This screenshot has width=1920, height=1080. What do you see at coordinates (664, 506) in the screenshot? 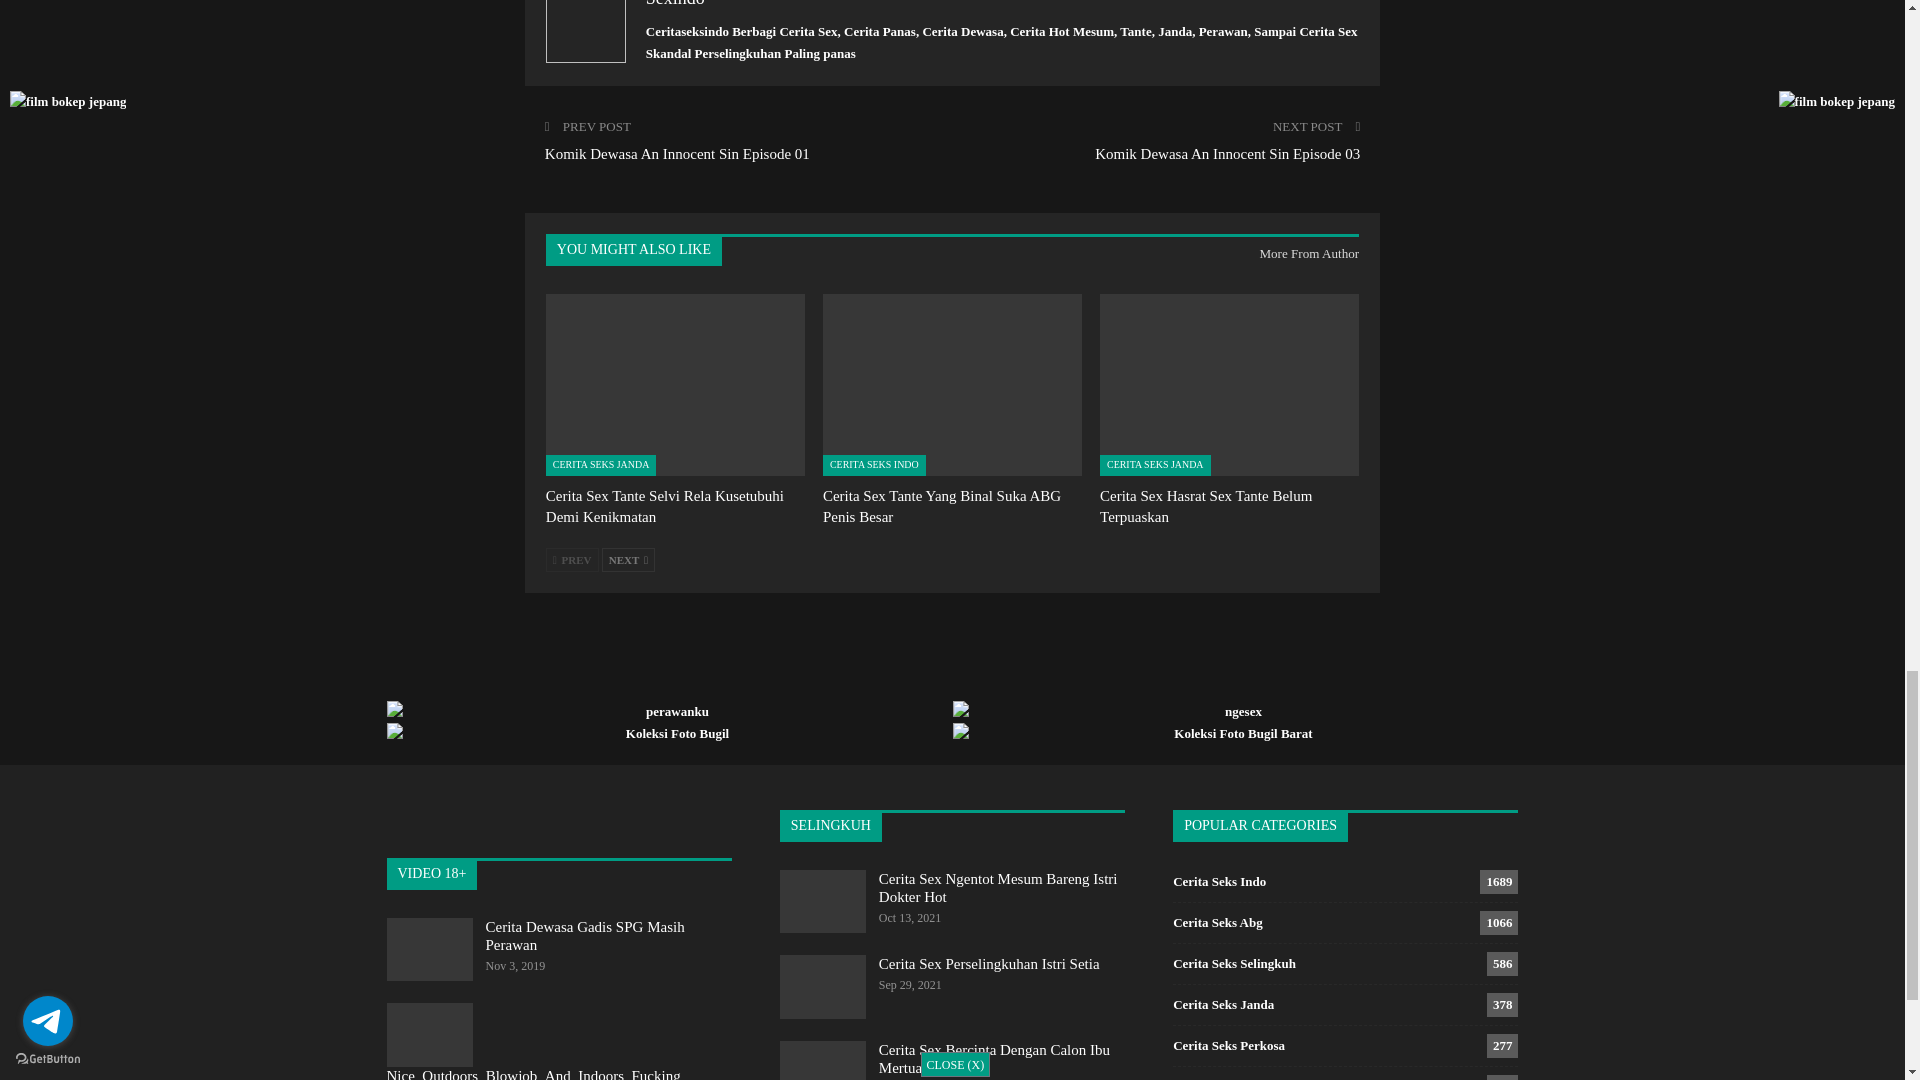
I see `Cerita Sex Tante Selvi Rela Kusetubuhi Demi Kenikmatan` at bounding box center [664, 506].